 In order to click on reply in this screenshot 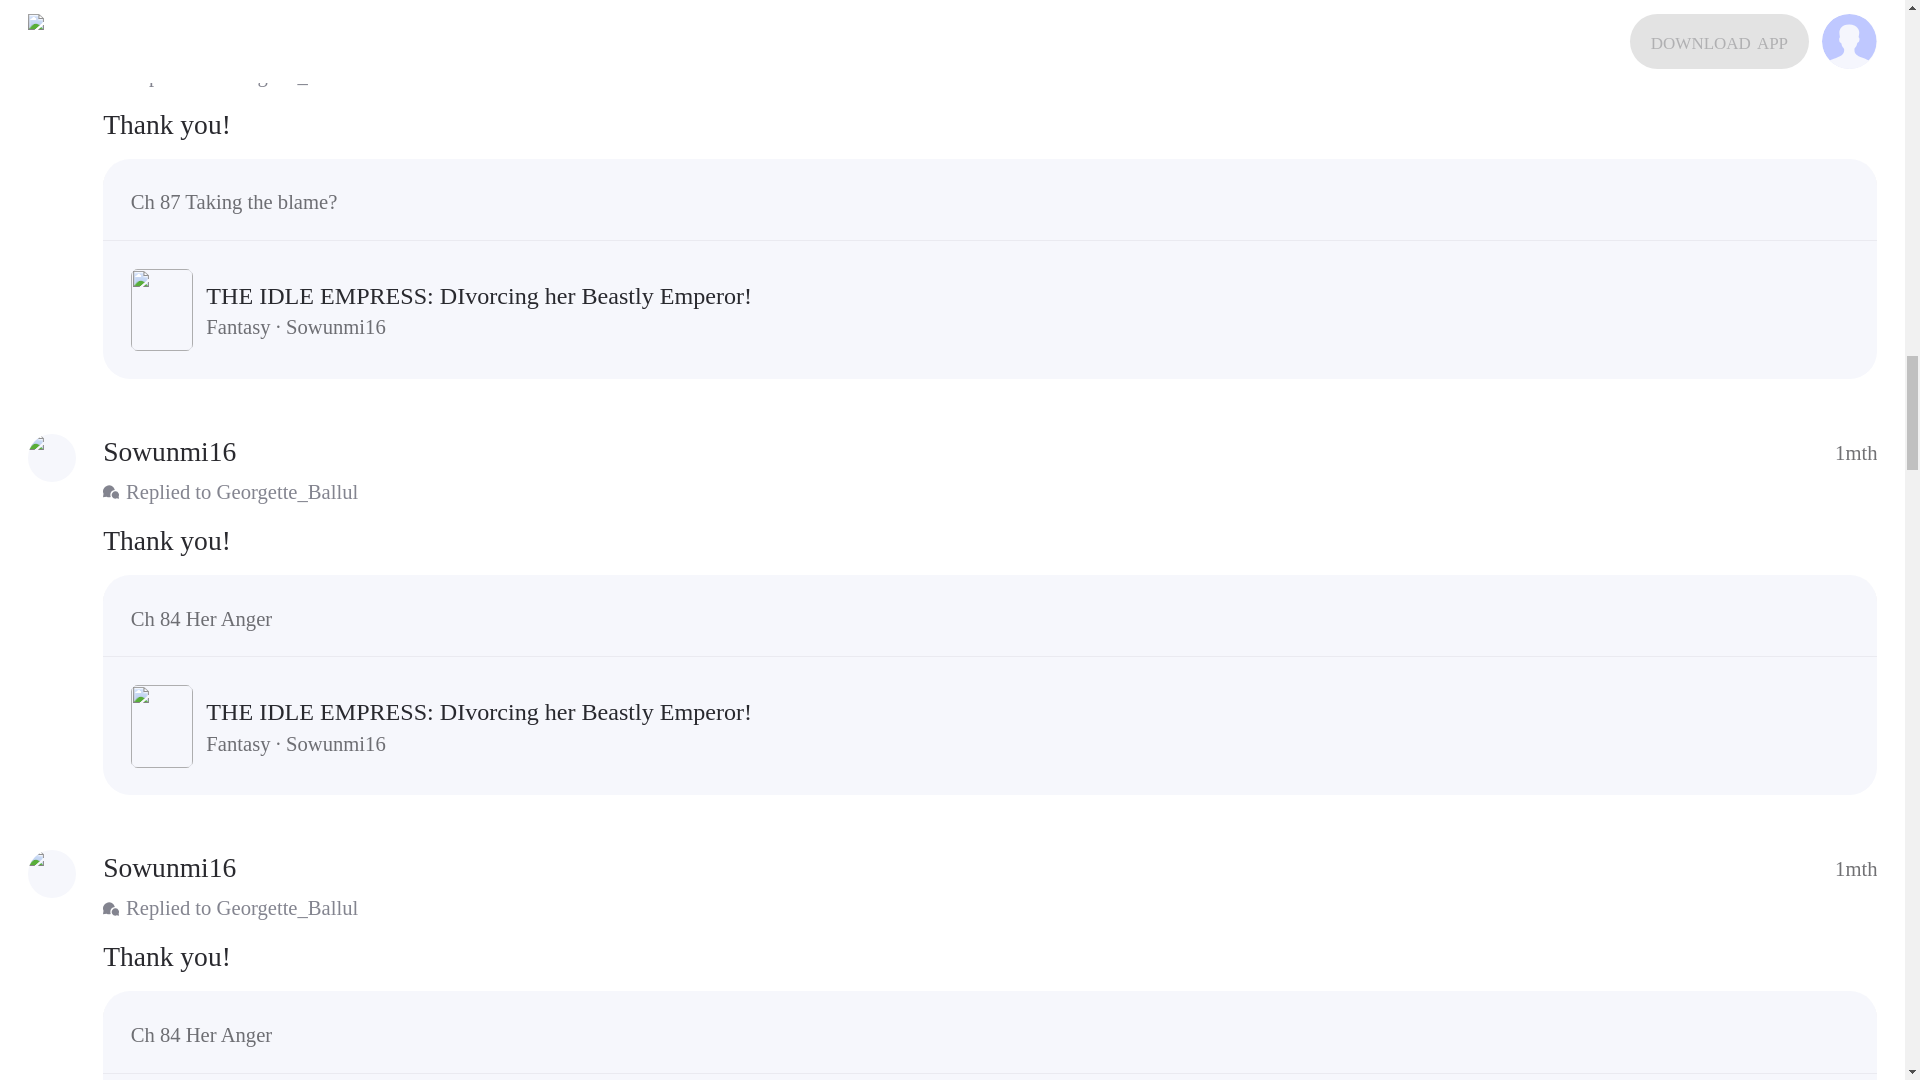, I will do `click(990, 956)`.